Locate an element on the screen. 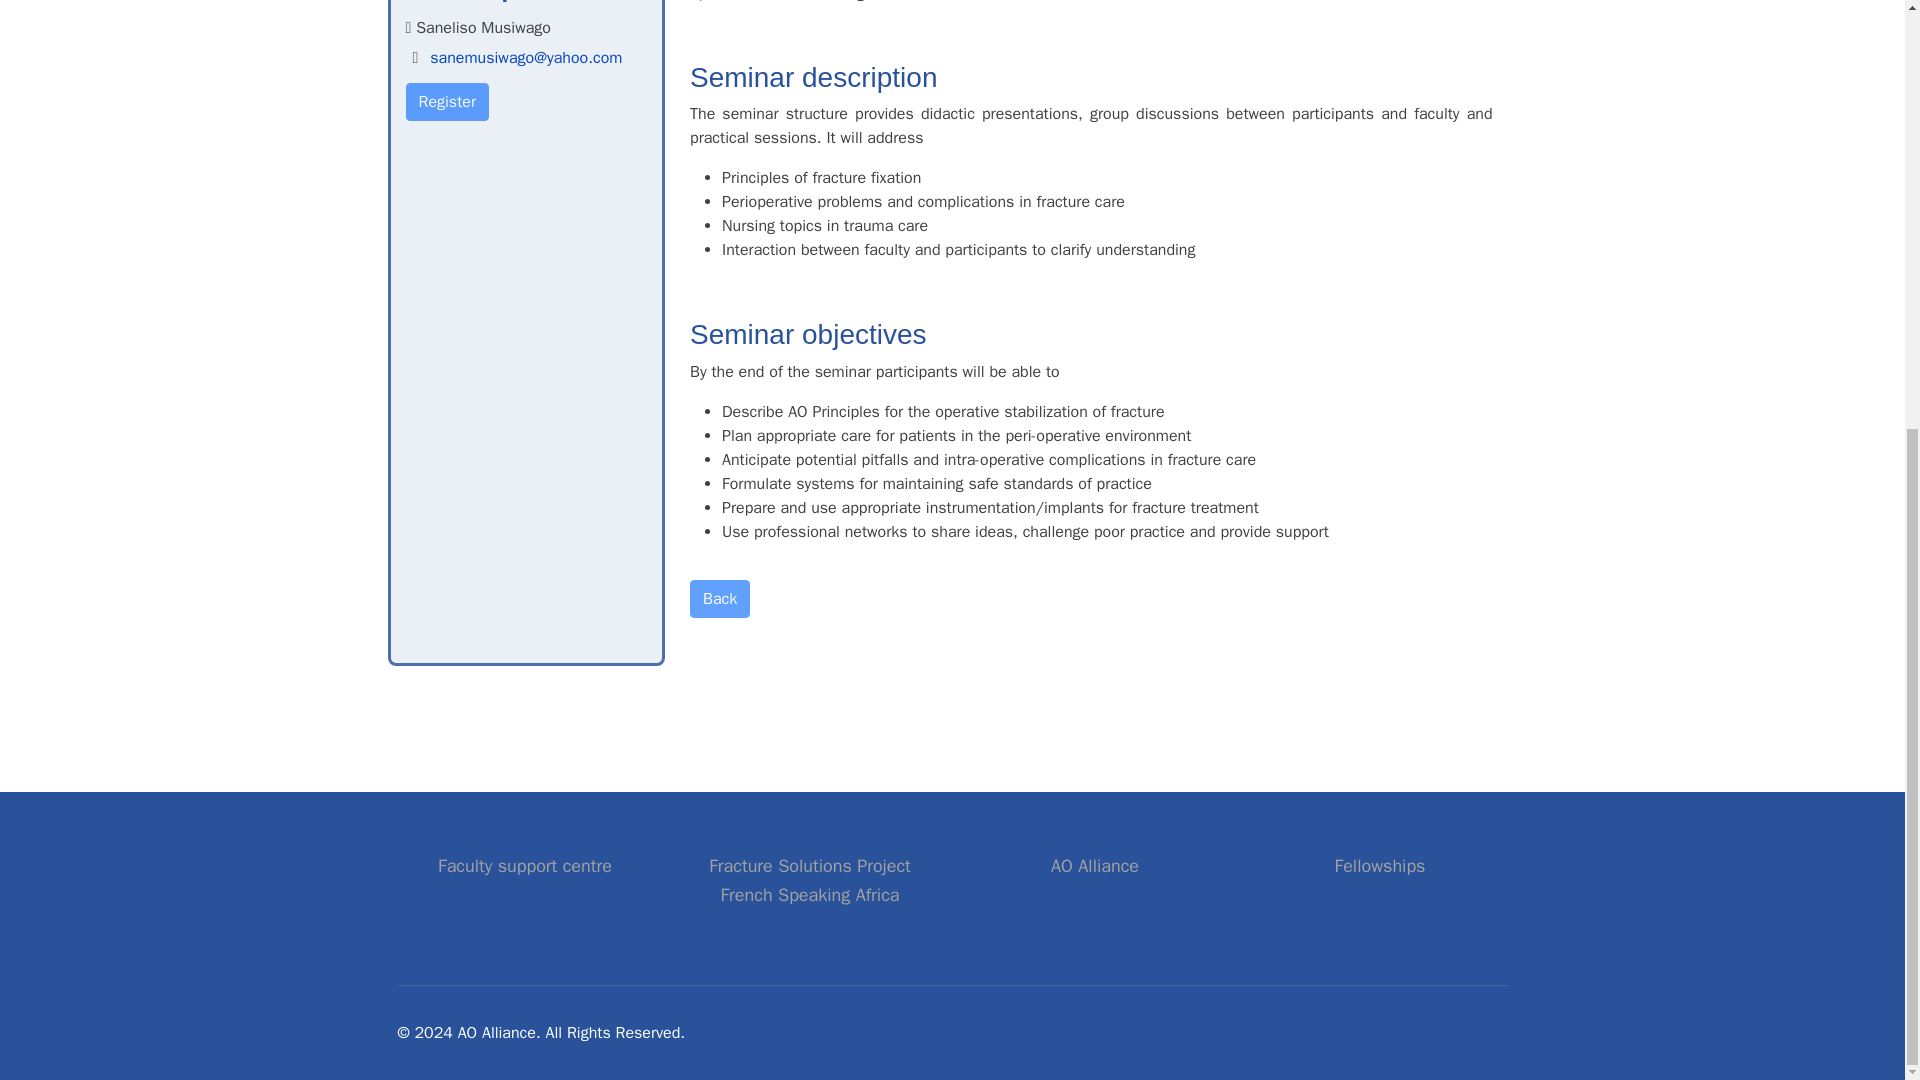 The height and width of the screenshot is (1080, 1920). Faculty support centre is located at coordinates (720, 598).